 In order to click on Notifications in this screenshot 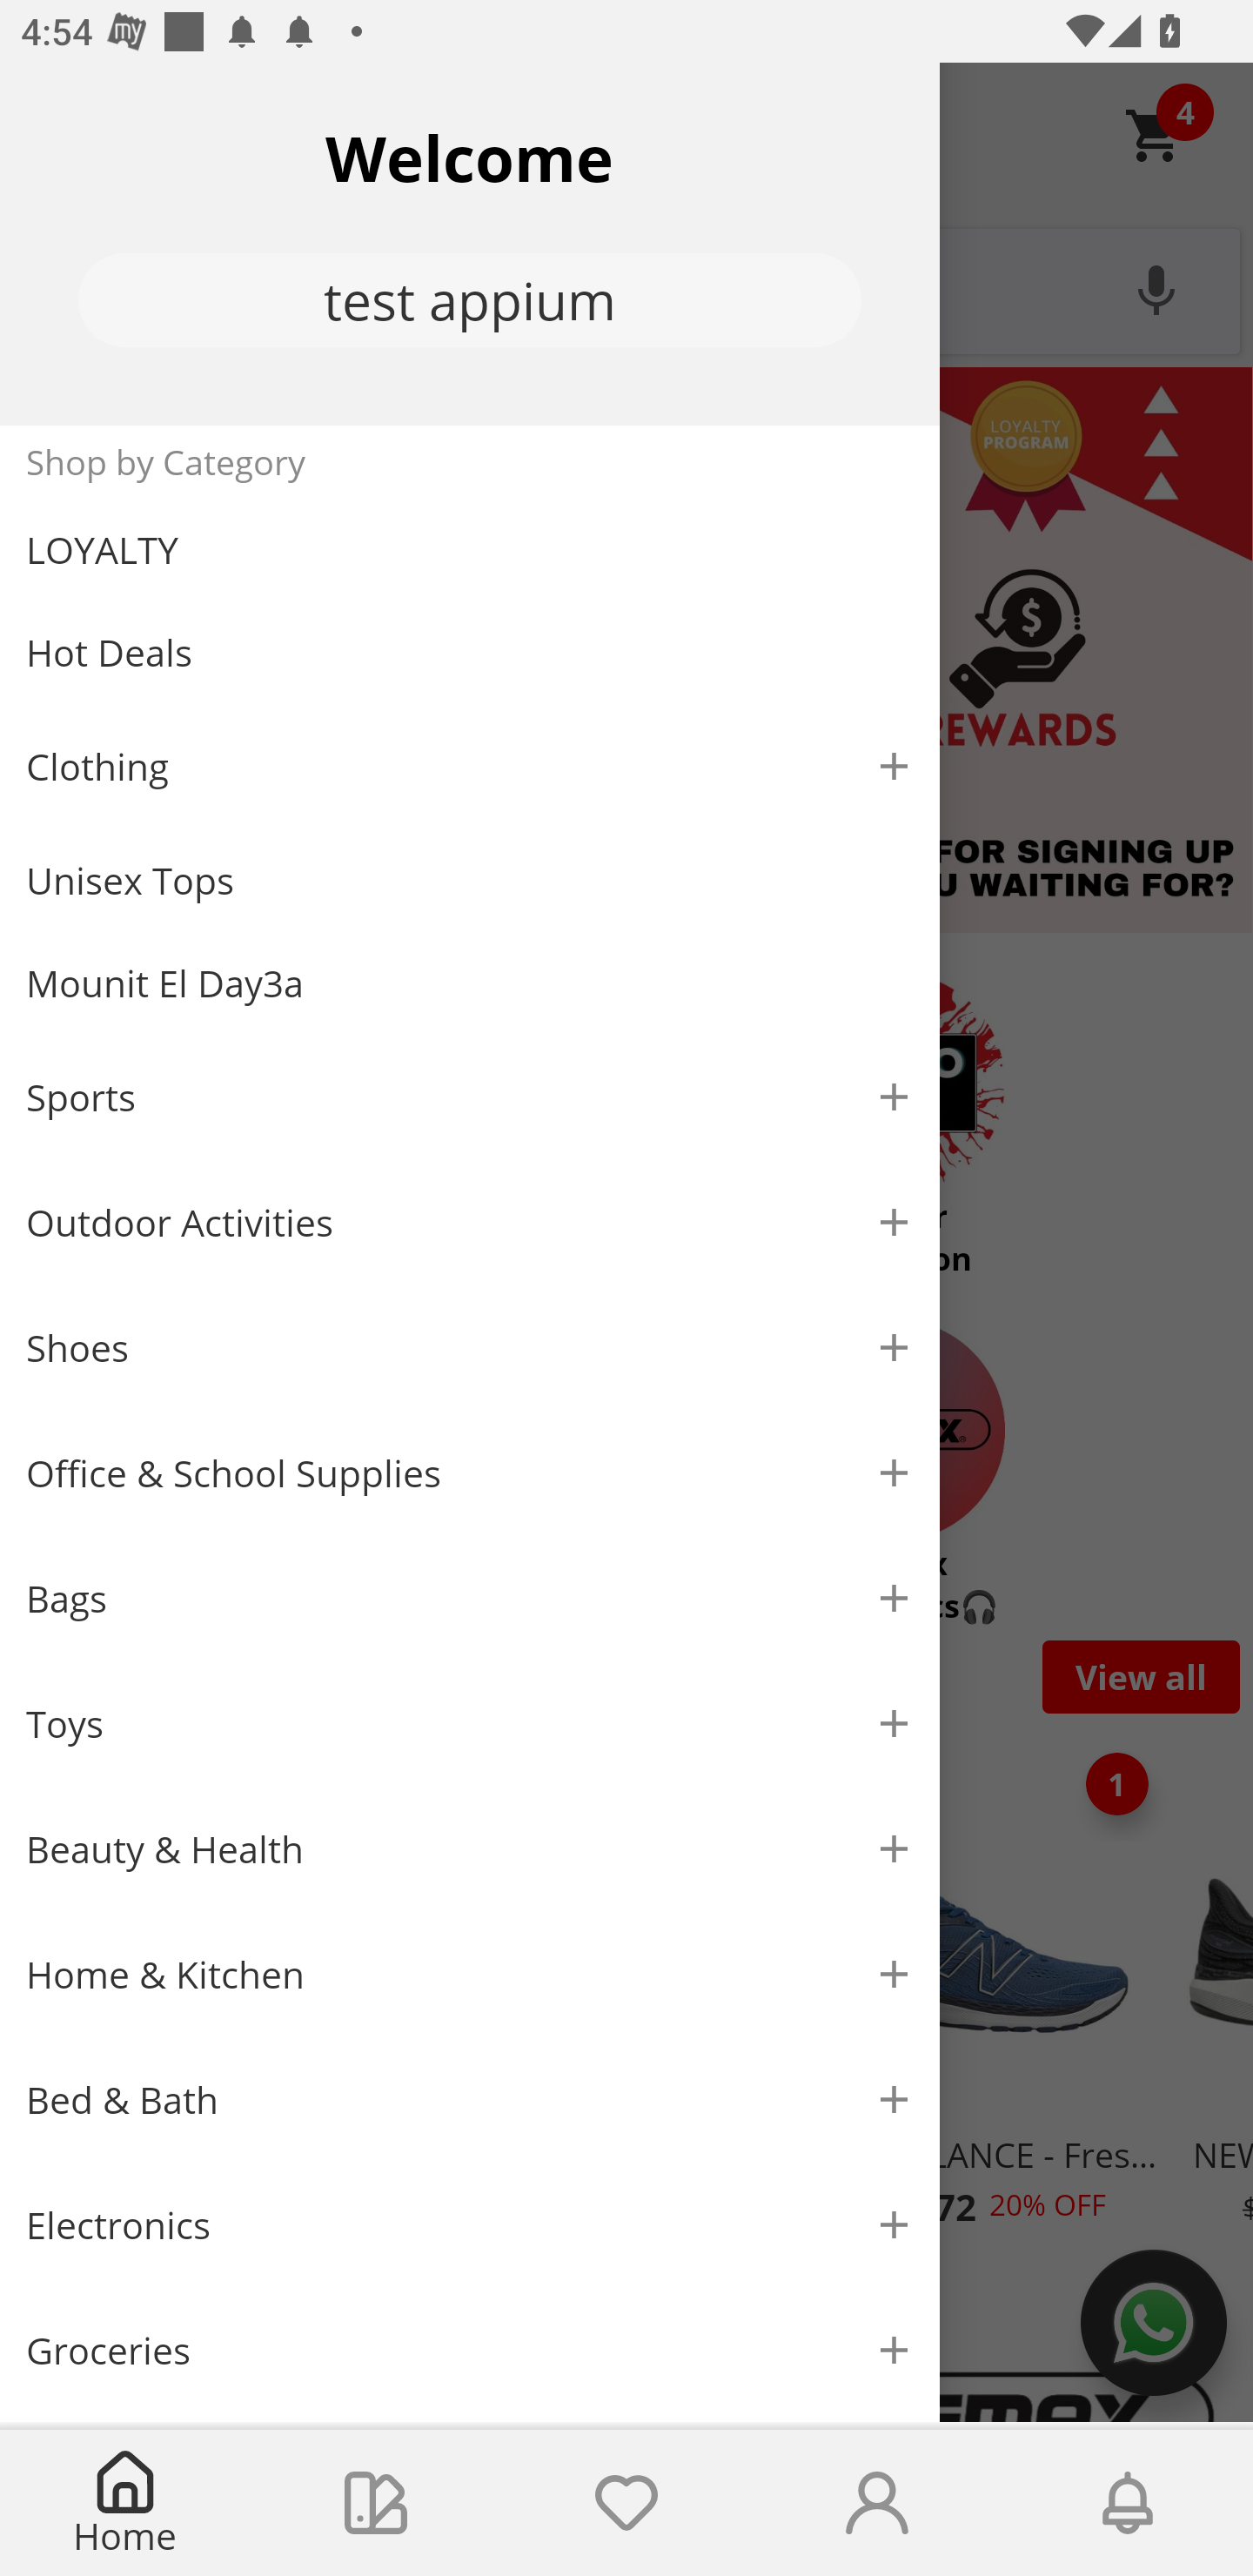, I will do `click(1128, 2503)`.